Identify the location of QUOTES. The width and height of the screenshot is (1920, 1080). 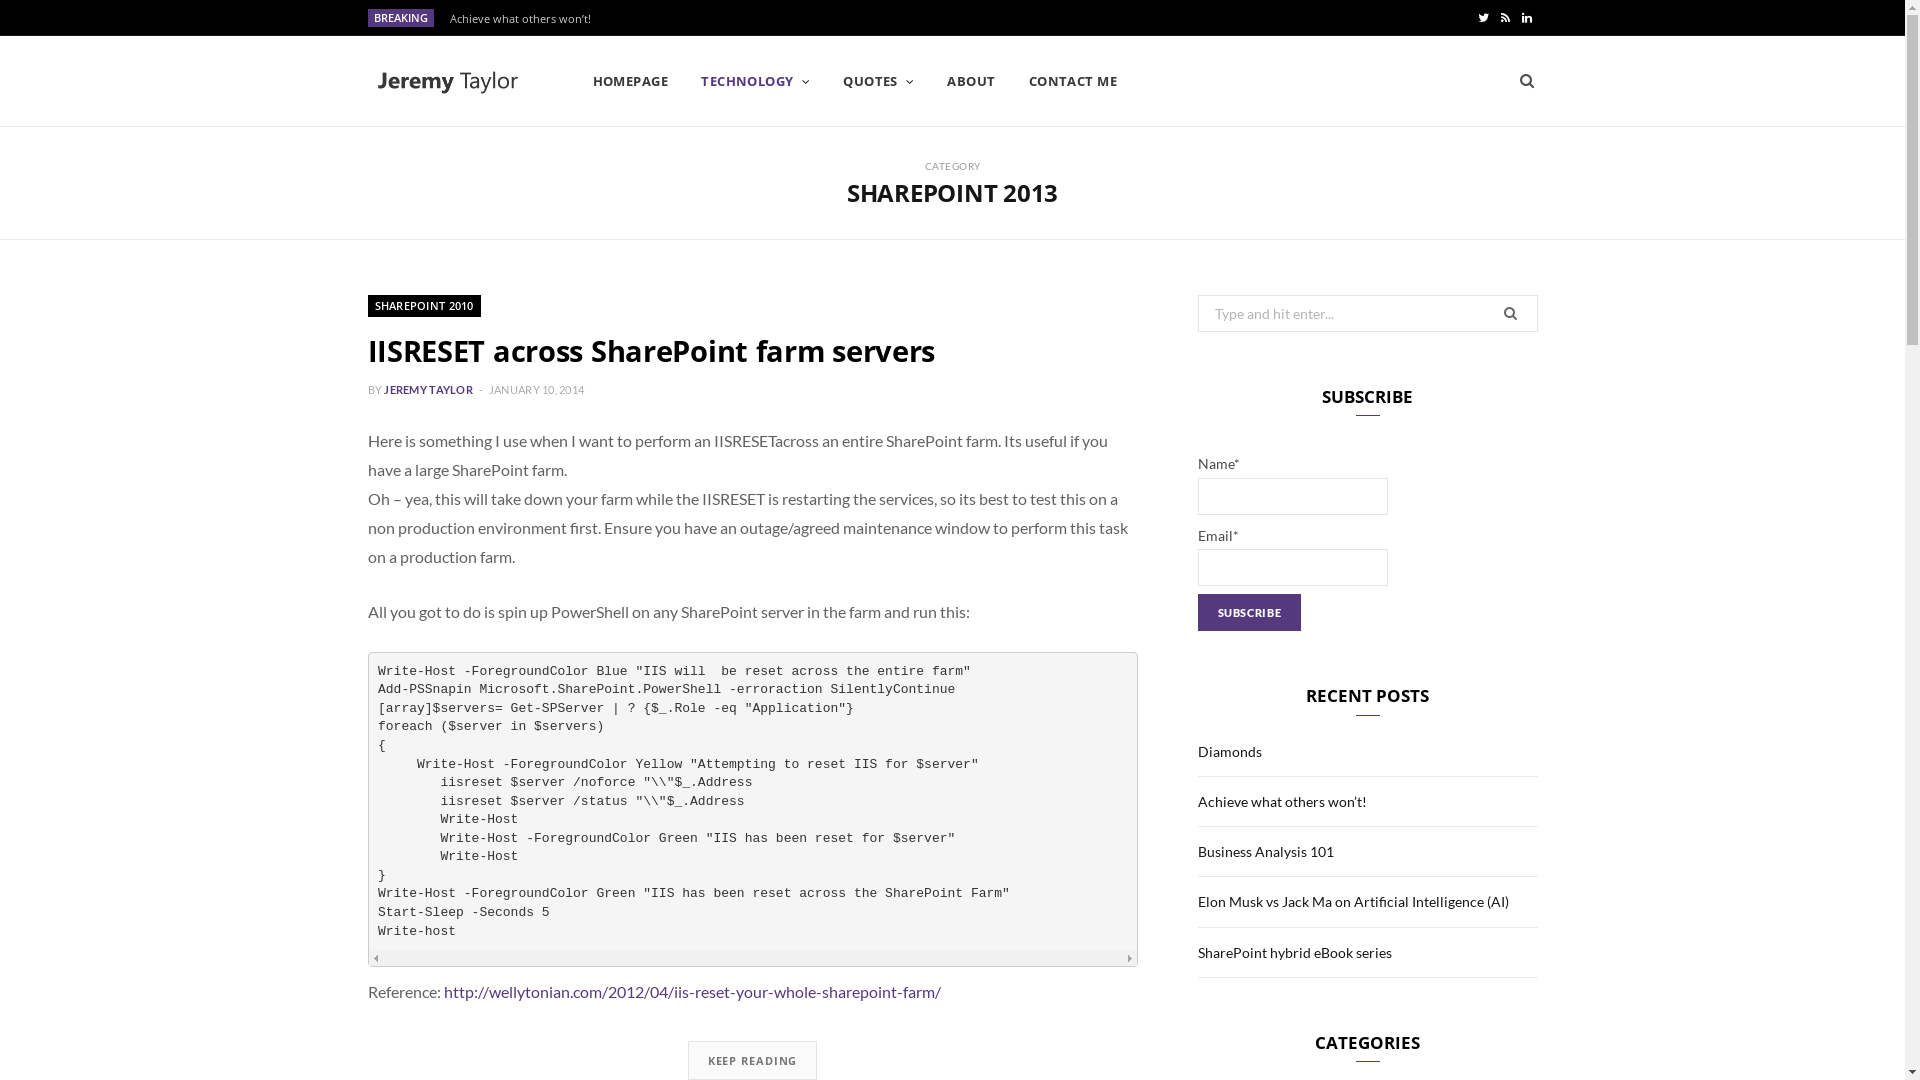
(878, 81).